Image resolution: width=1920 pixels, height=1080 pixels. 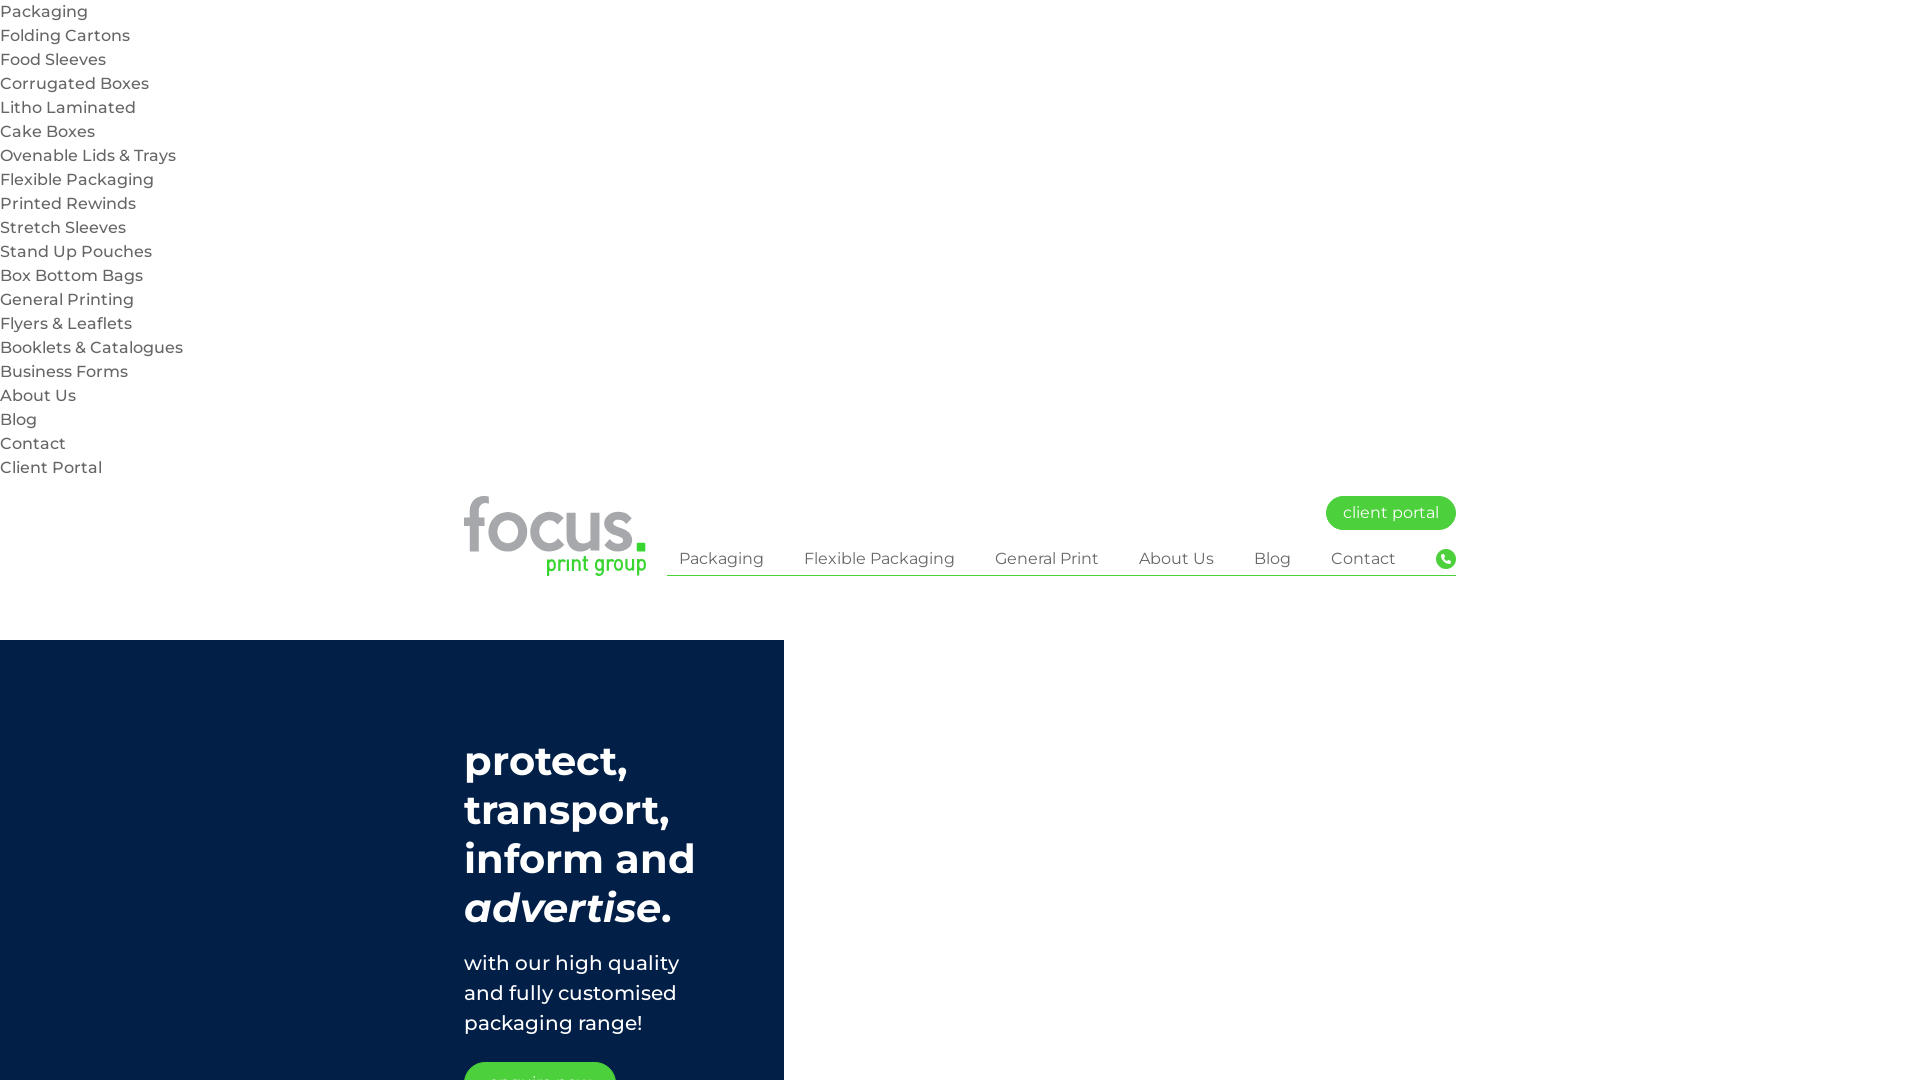 What do you see at coordinates (1391, 513) in the screenshot?
I see `client portal` at bounding box center [1391, 513].